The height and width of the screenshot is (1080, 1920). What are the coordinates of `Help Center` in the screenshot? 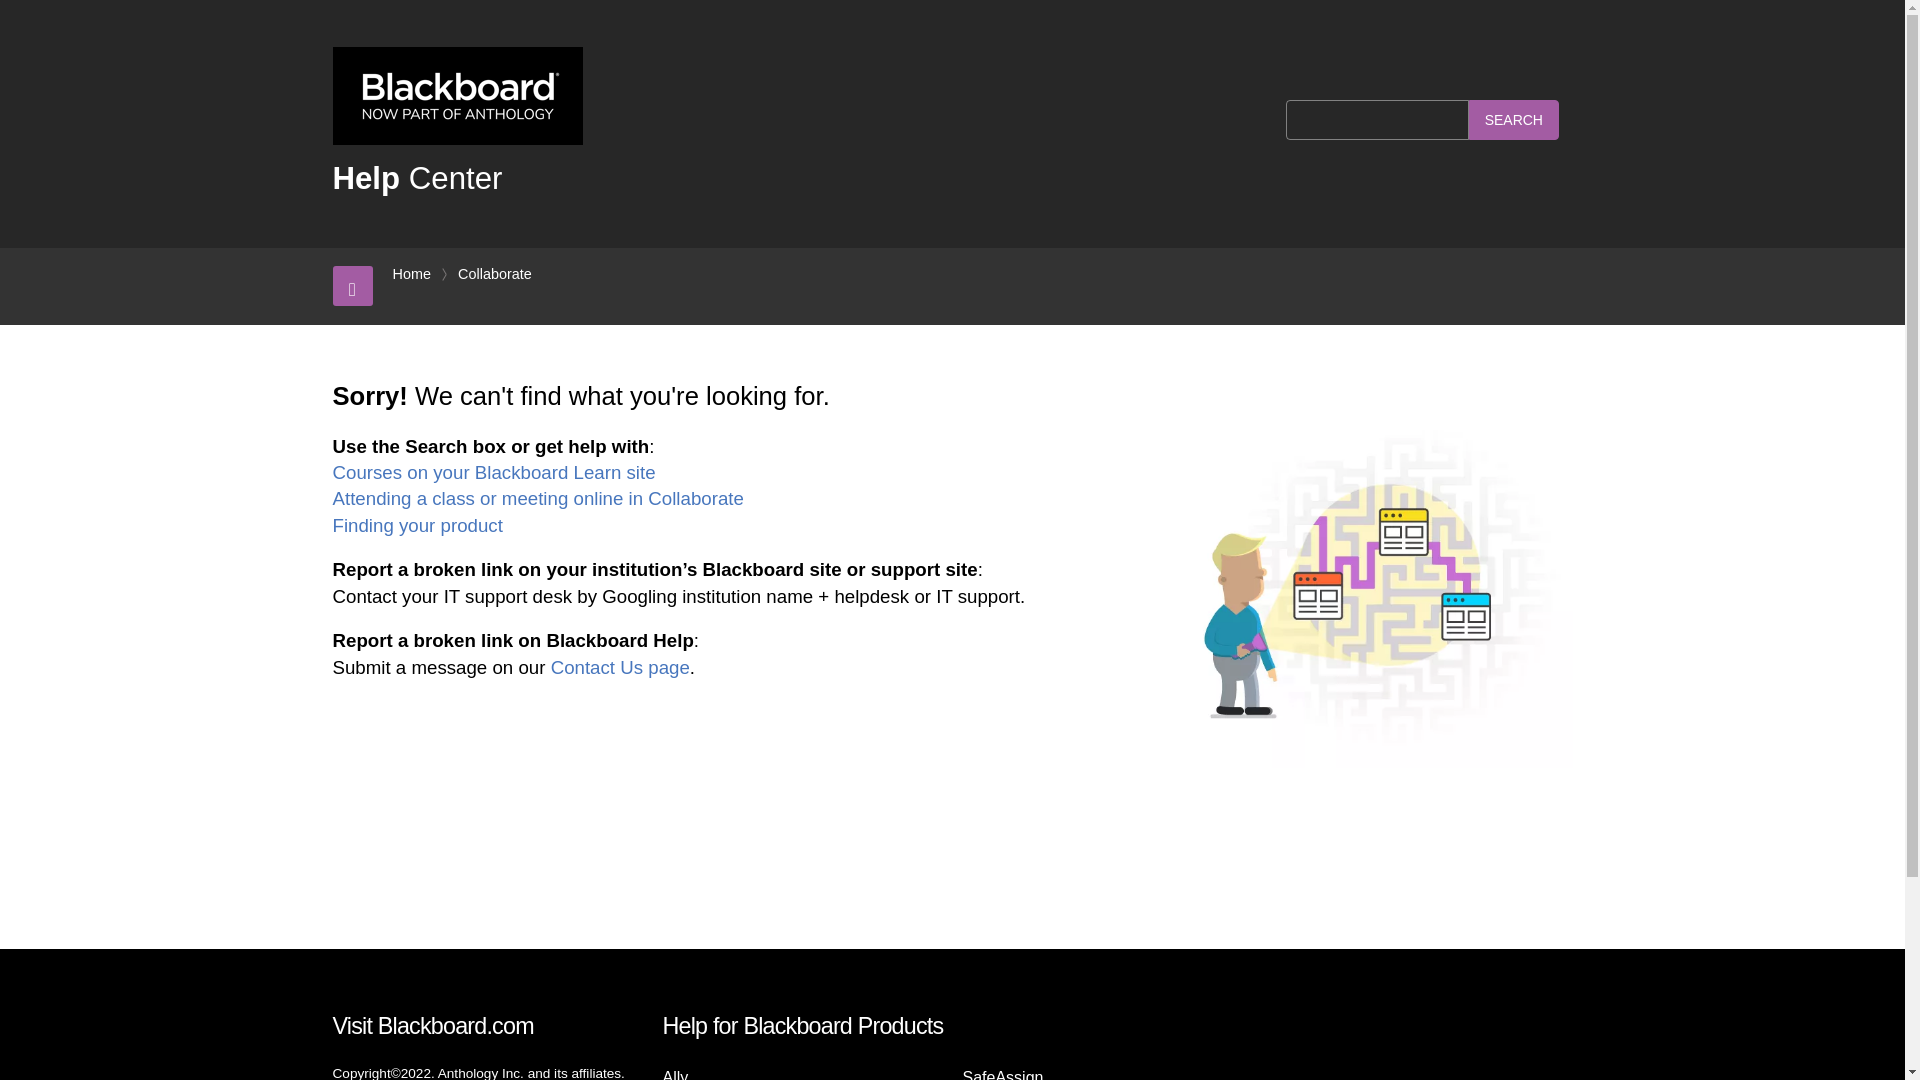 It's located at (416, 178).